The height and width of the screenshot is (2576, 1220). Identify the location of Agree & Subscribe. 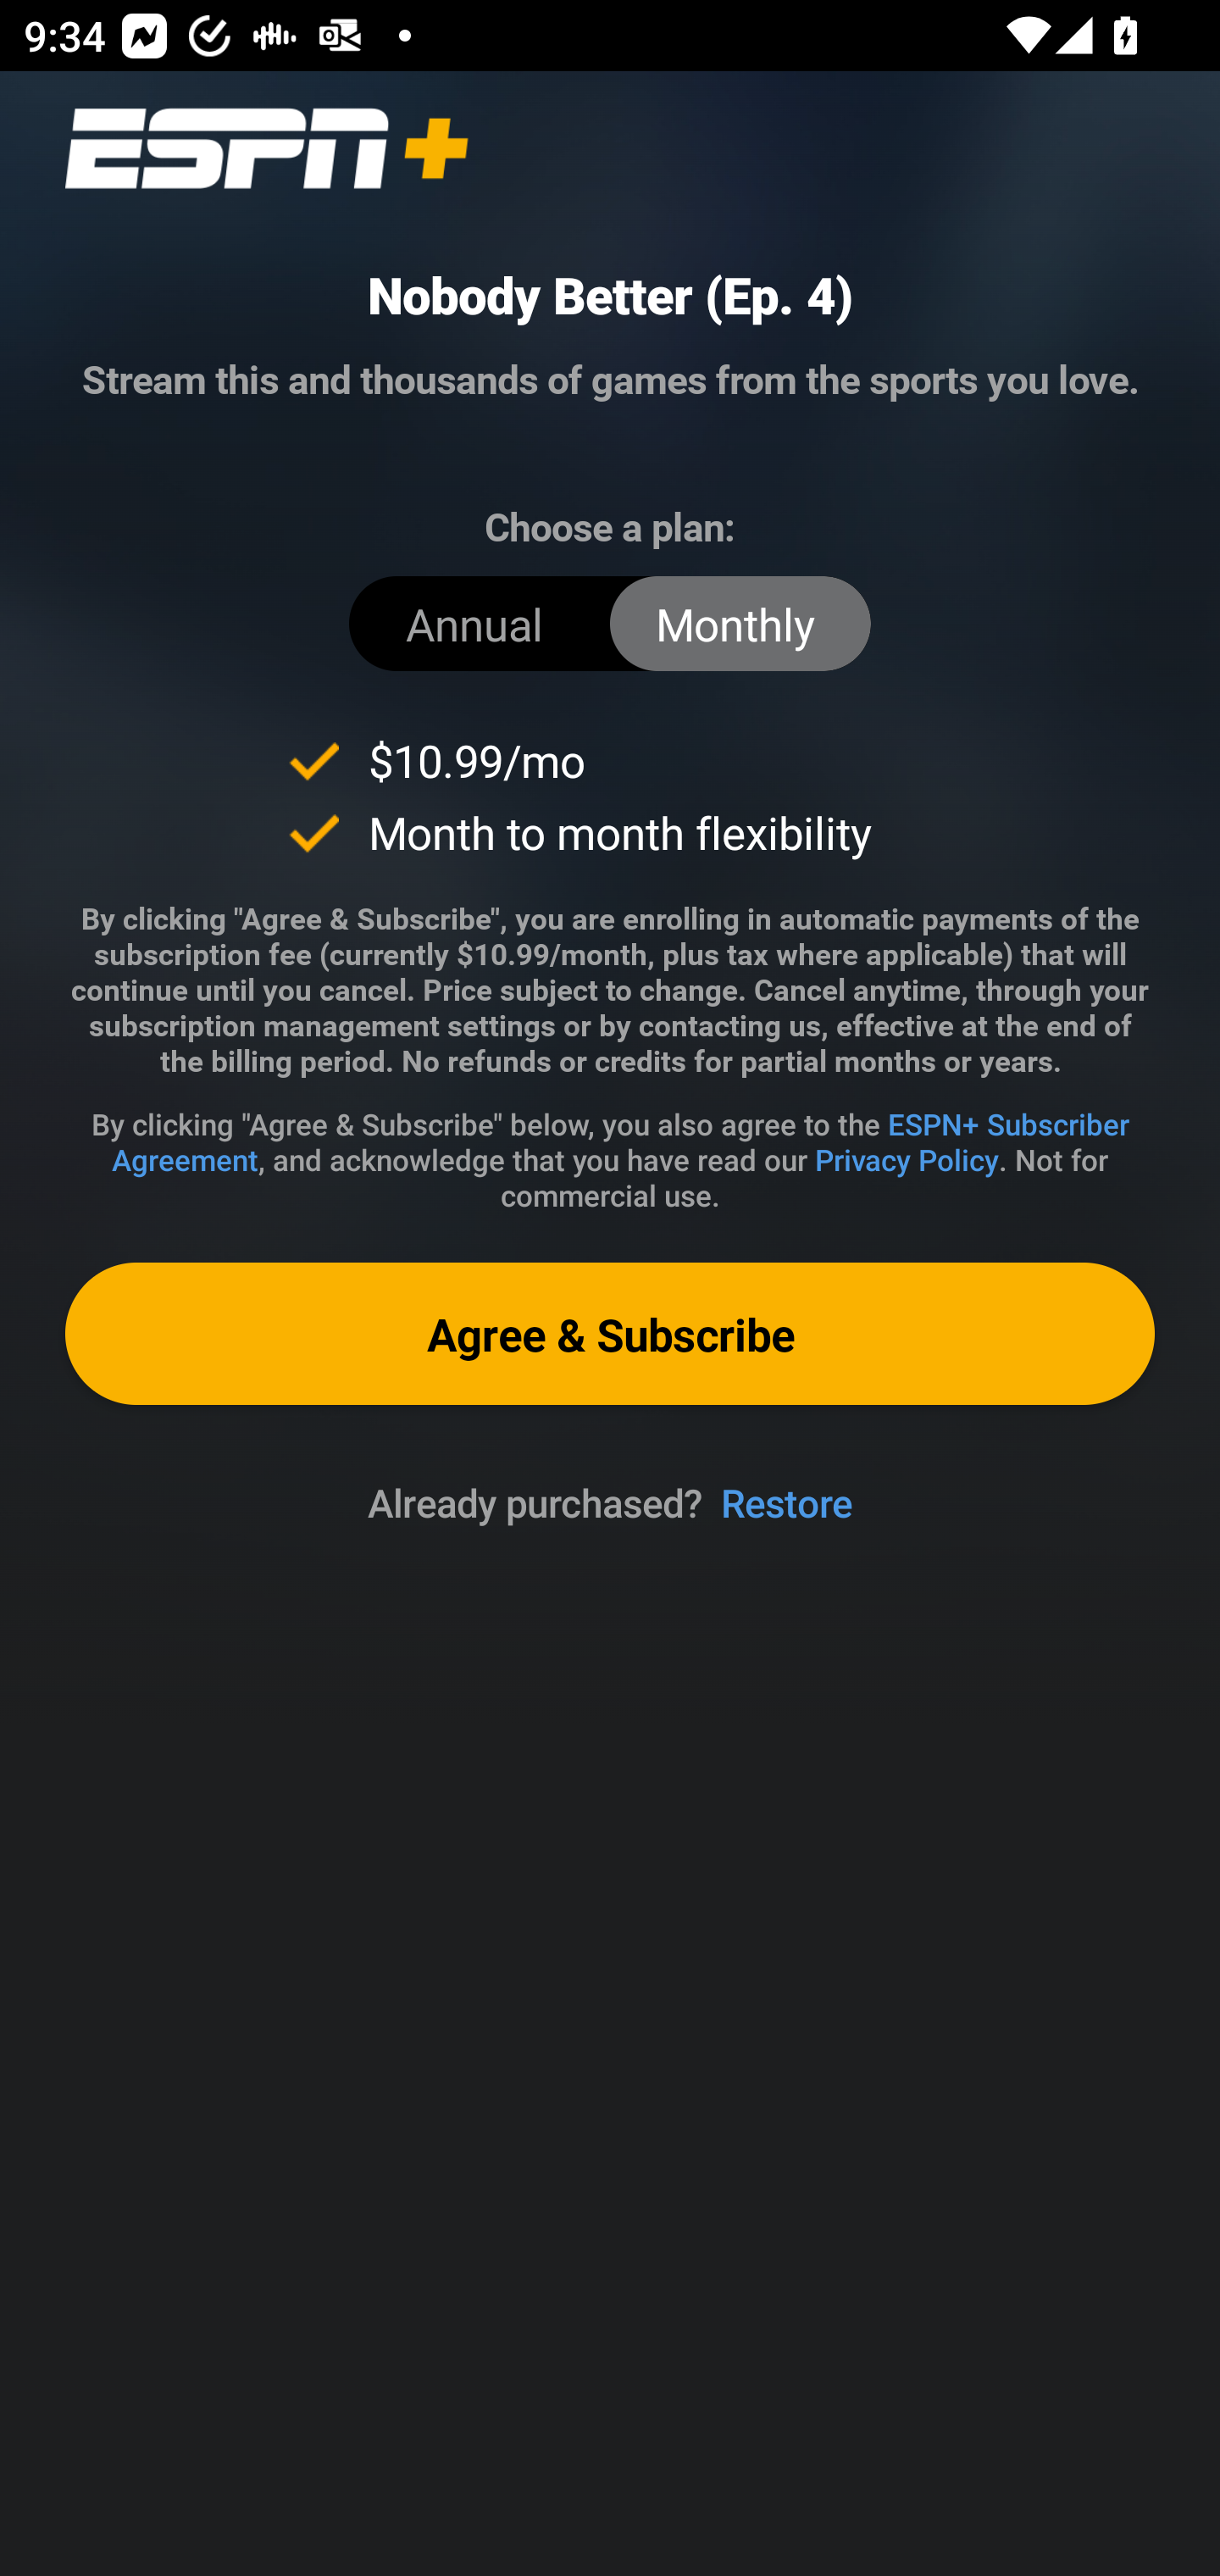
(610, 1332).